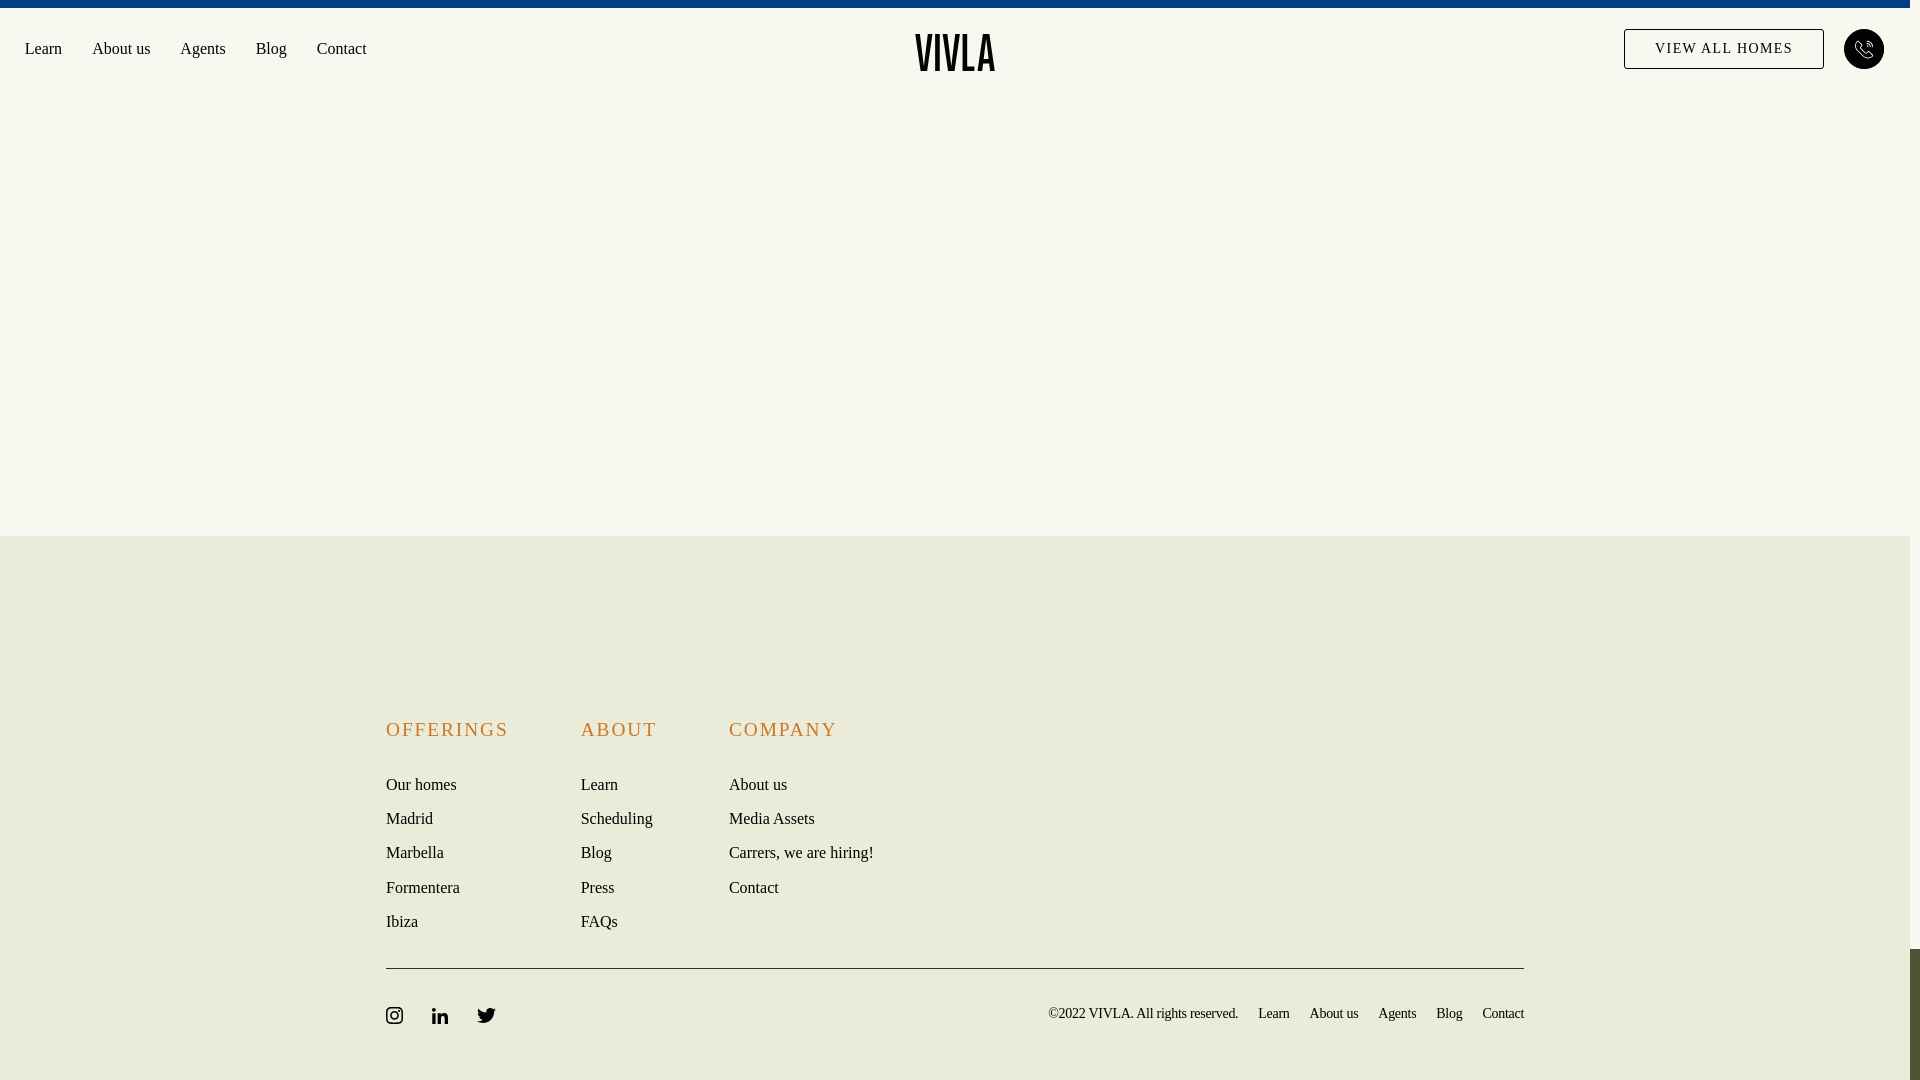 This screenshot has height=1080, width=1920. I want to click on Carrers, we are hiring!, so click(801, 852).